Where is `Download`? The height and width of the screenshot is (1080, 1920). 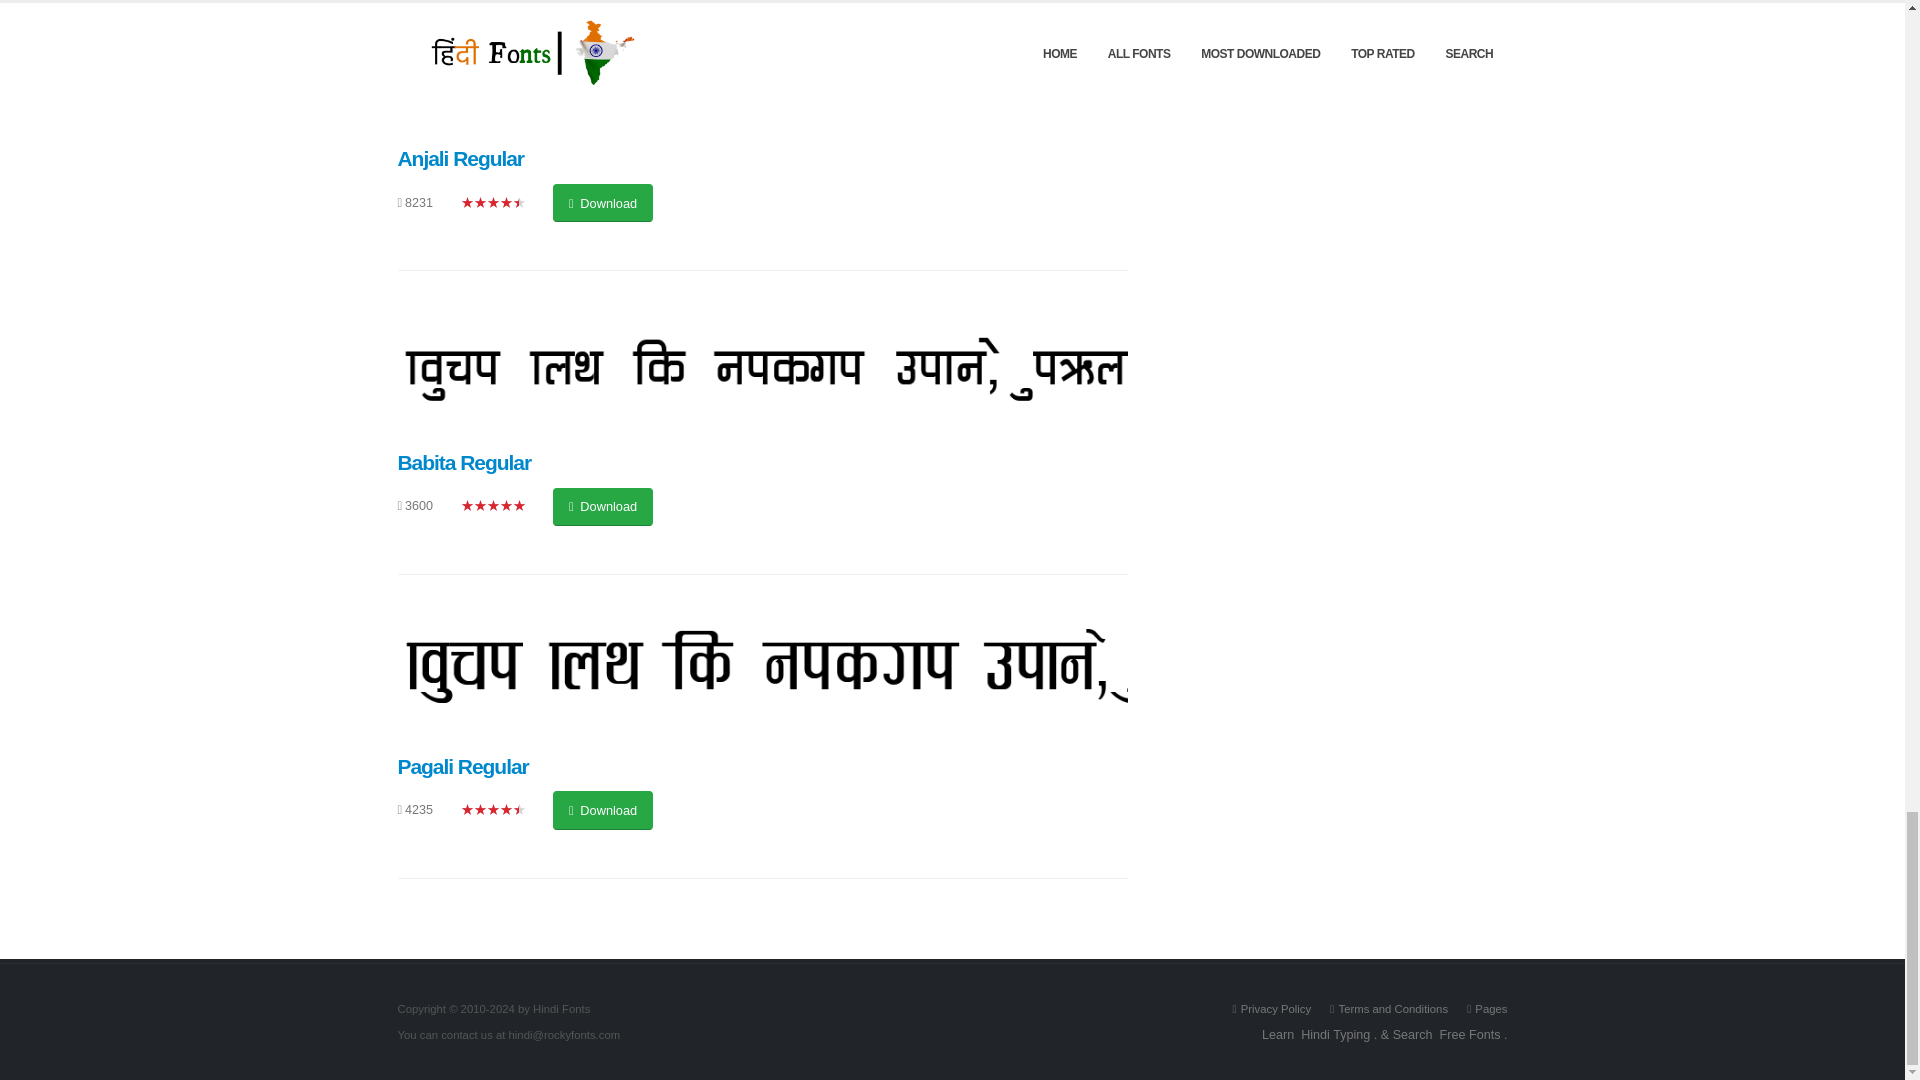
Download is located at coordinates (602, 202).